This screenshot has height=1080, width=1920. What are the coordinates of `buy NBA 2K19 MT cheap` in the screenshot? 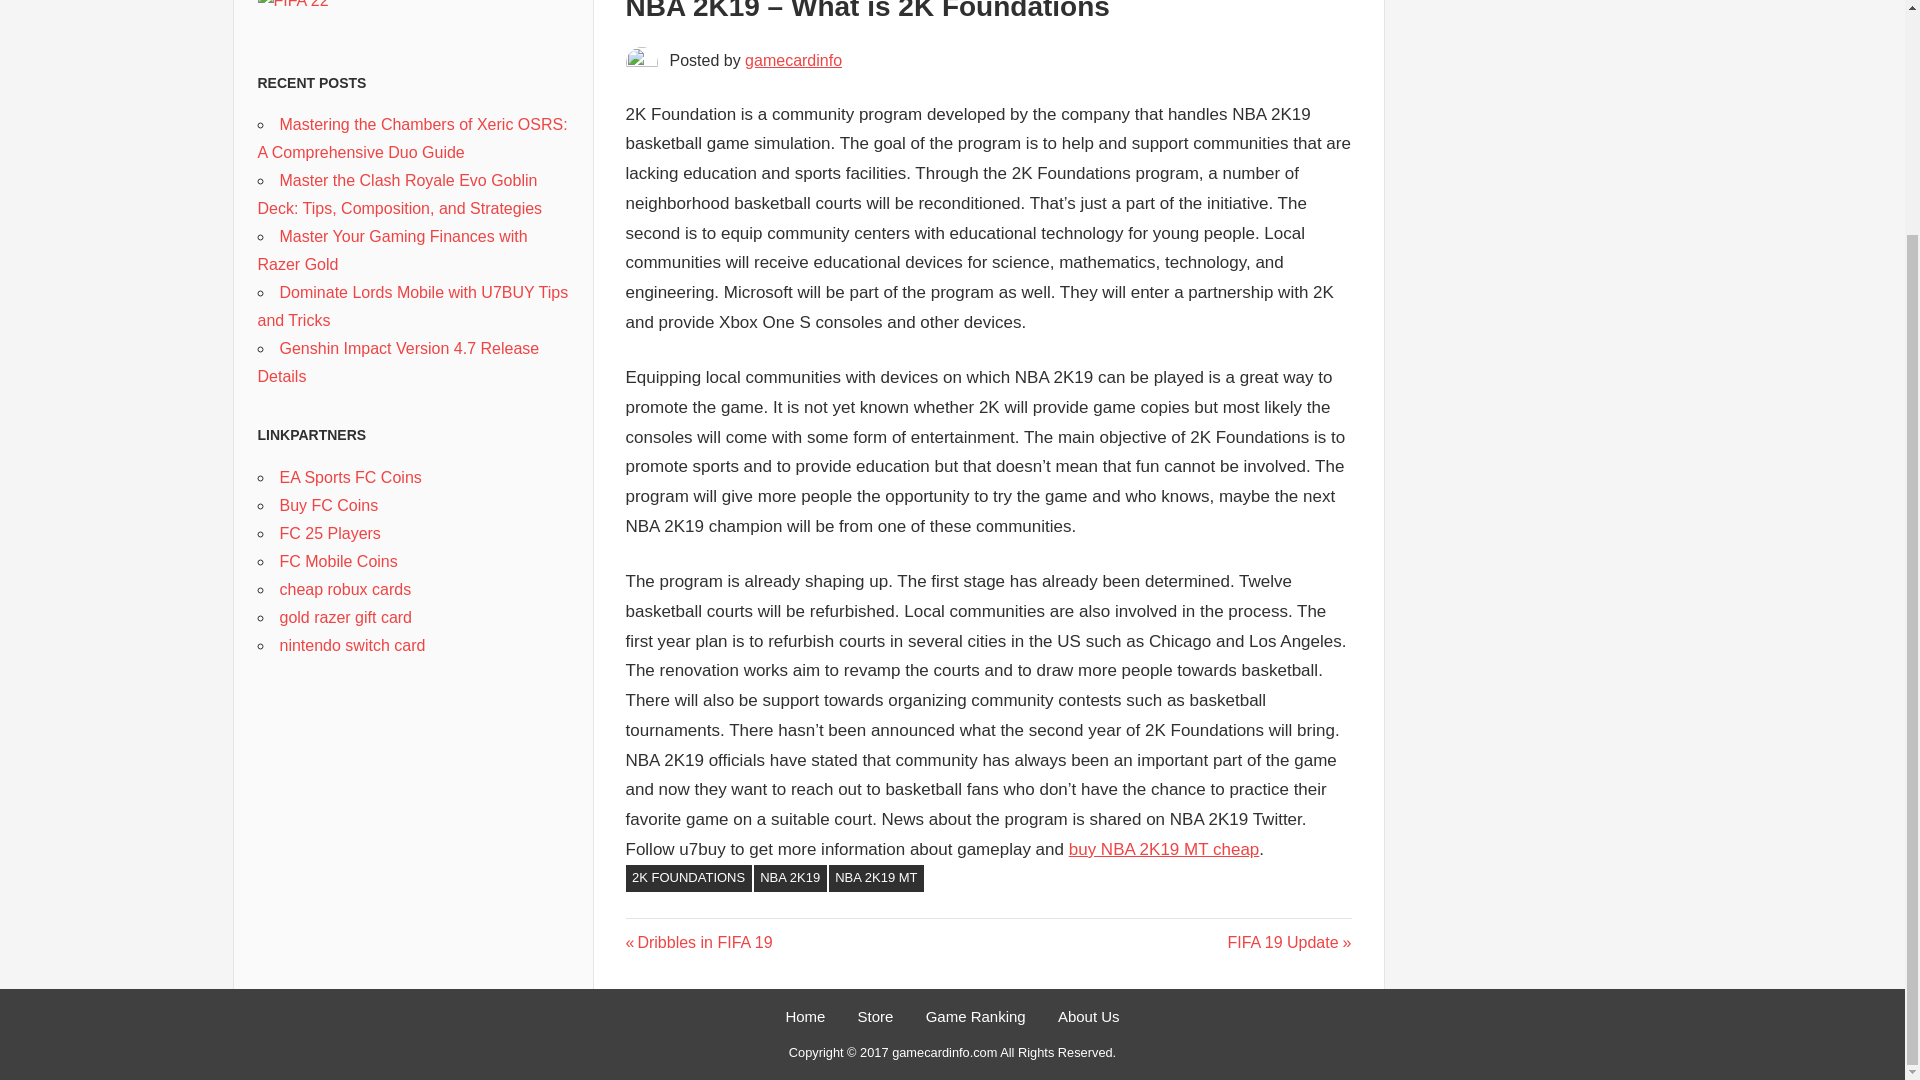 It's located at (1164, 849).